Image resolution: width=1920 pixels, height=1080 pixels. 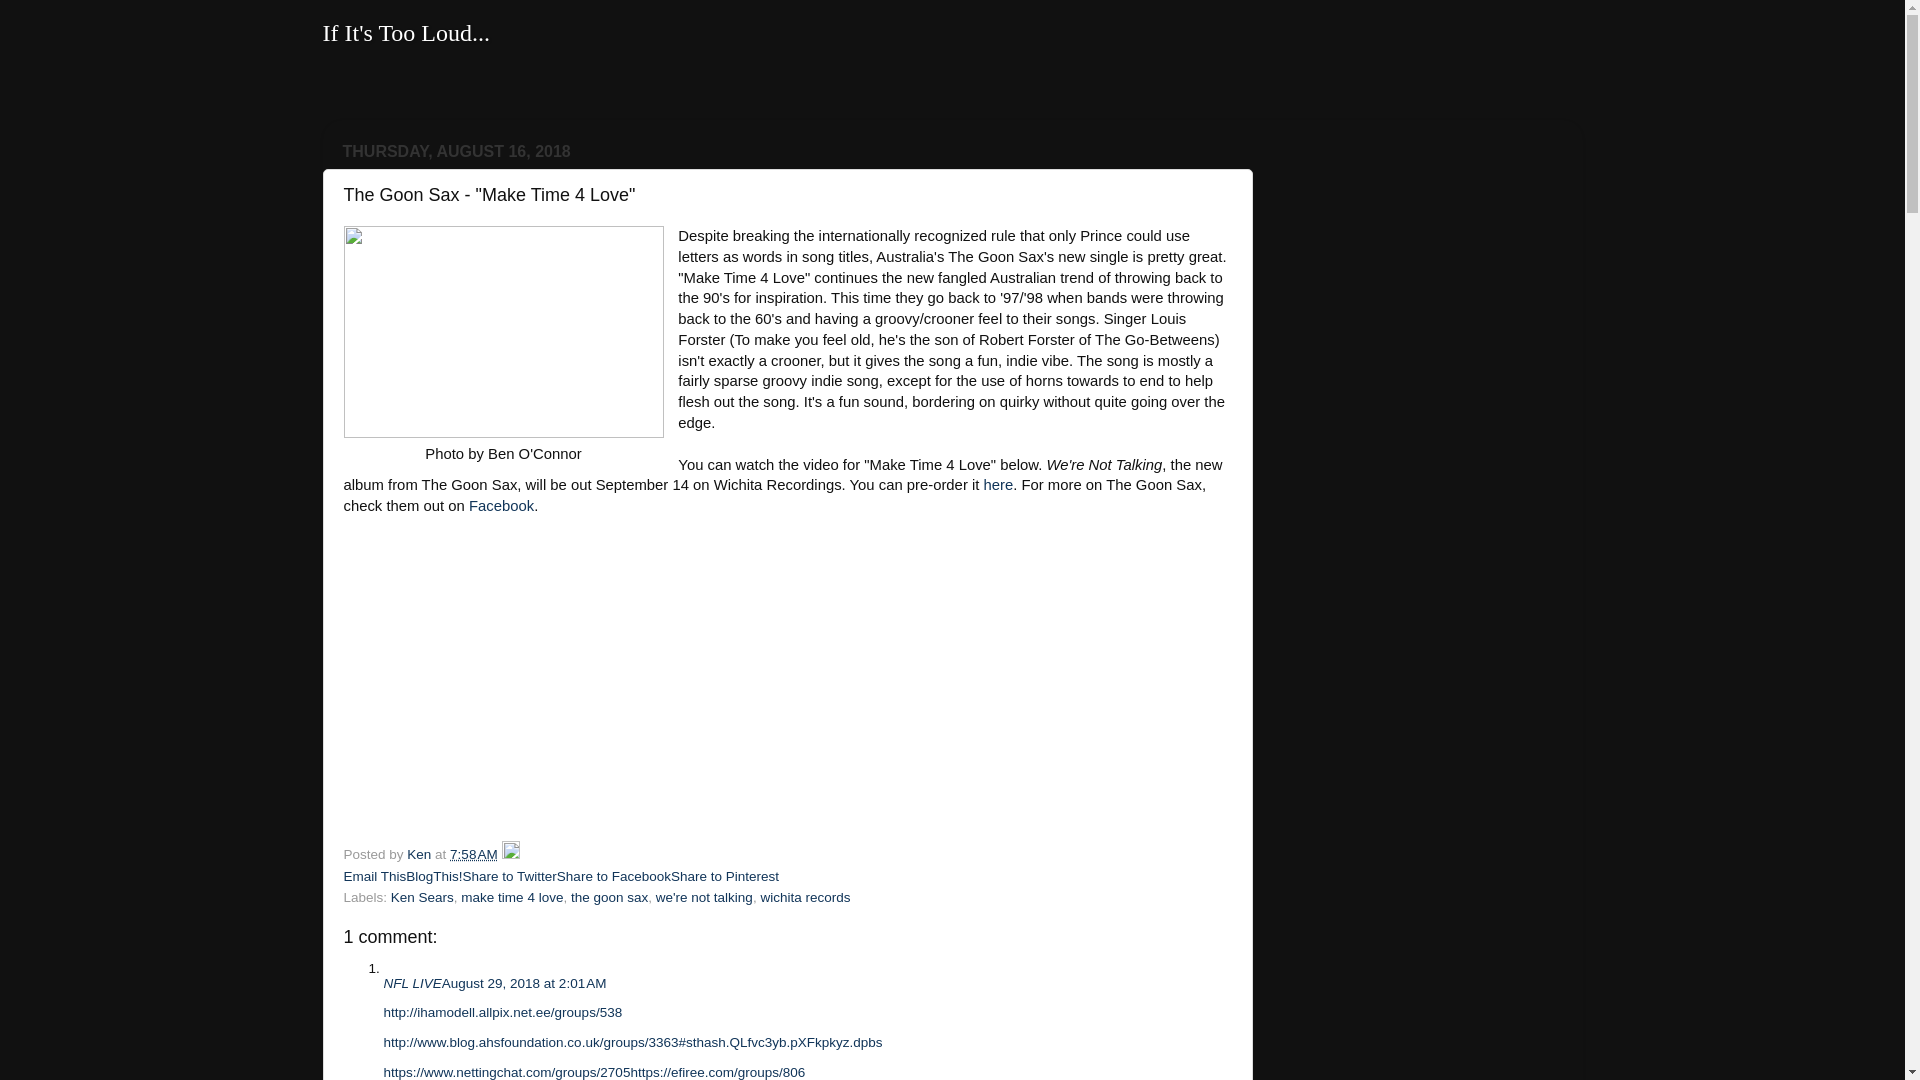 What do you see at coordinates (805, 897) in the screenshot?
I see `wichita records` at bounding box center [805, 897].